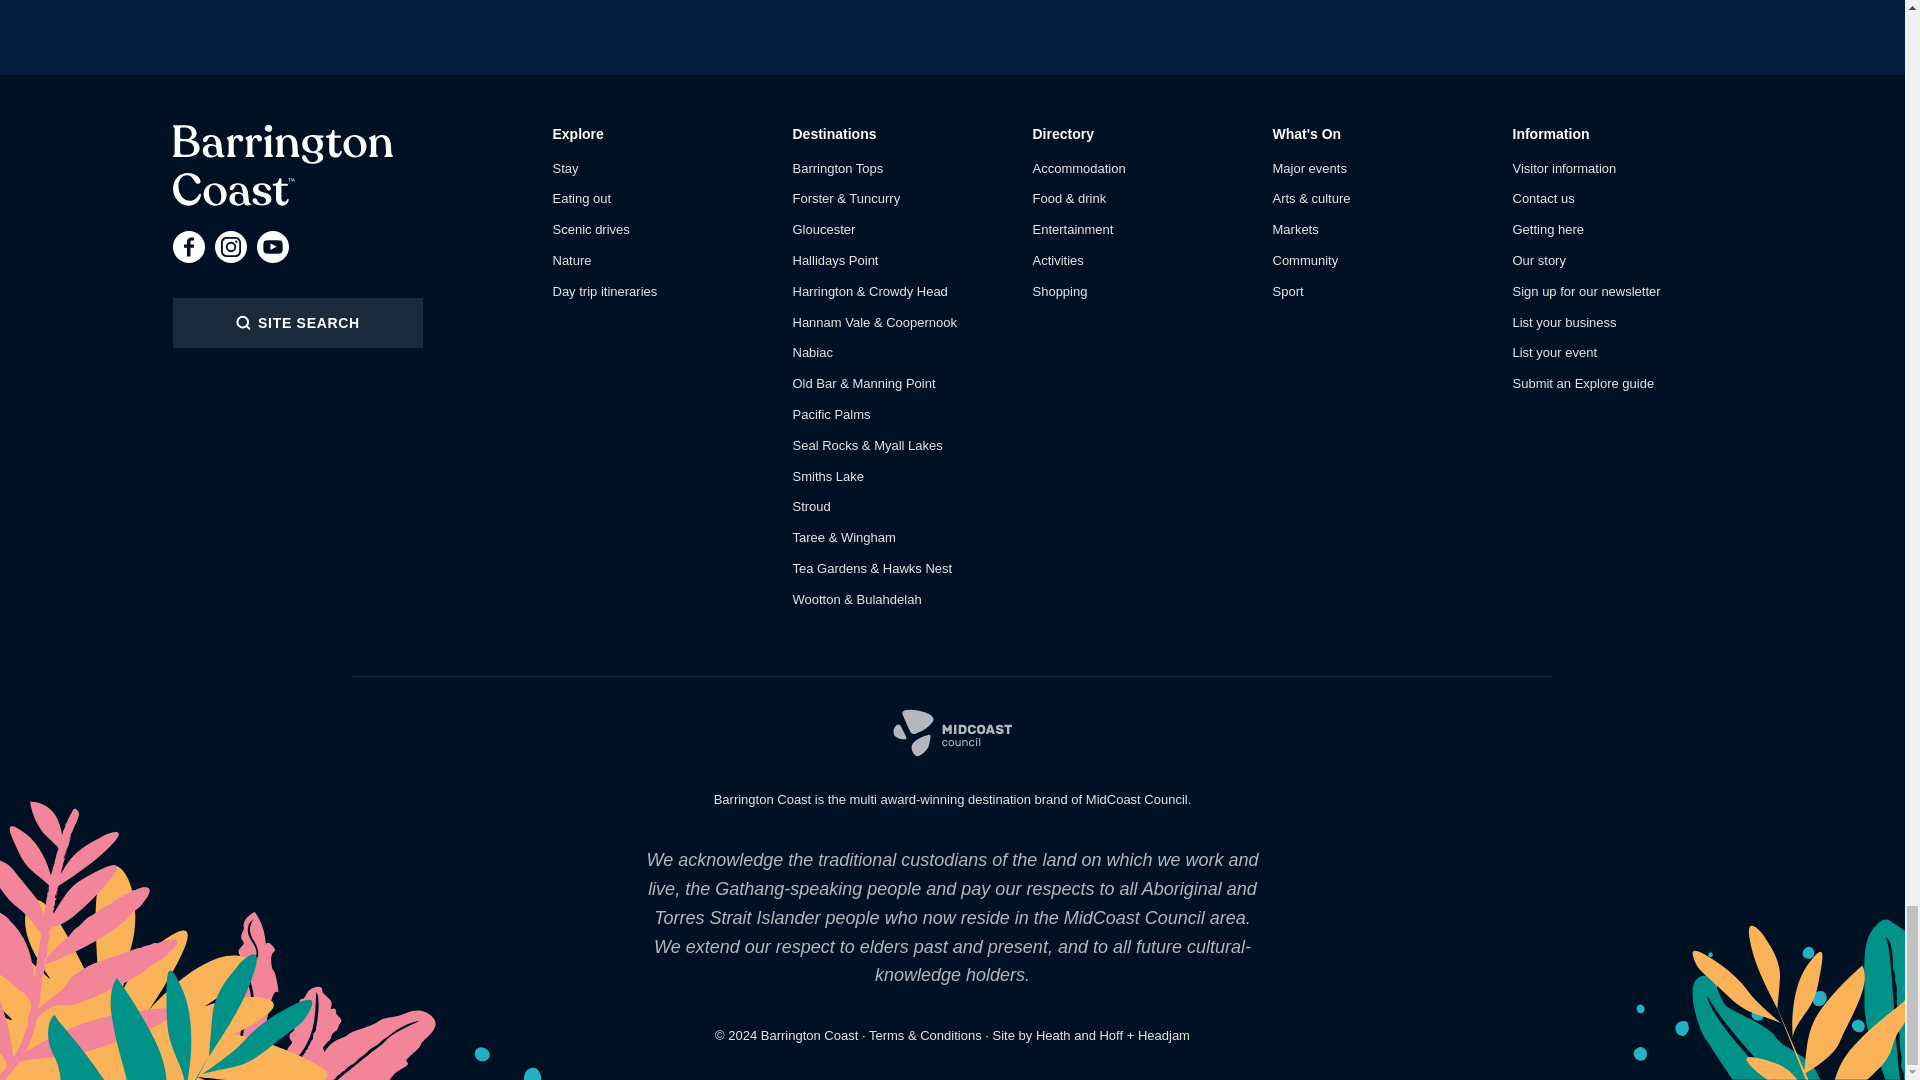 Image resolution: width=1920 pixels, height=1080 pixels. What do you see at coordinates (272, 247) in the screenshot?
I see `Youtube` at bounding box center [272, 247].